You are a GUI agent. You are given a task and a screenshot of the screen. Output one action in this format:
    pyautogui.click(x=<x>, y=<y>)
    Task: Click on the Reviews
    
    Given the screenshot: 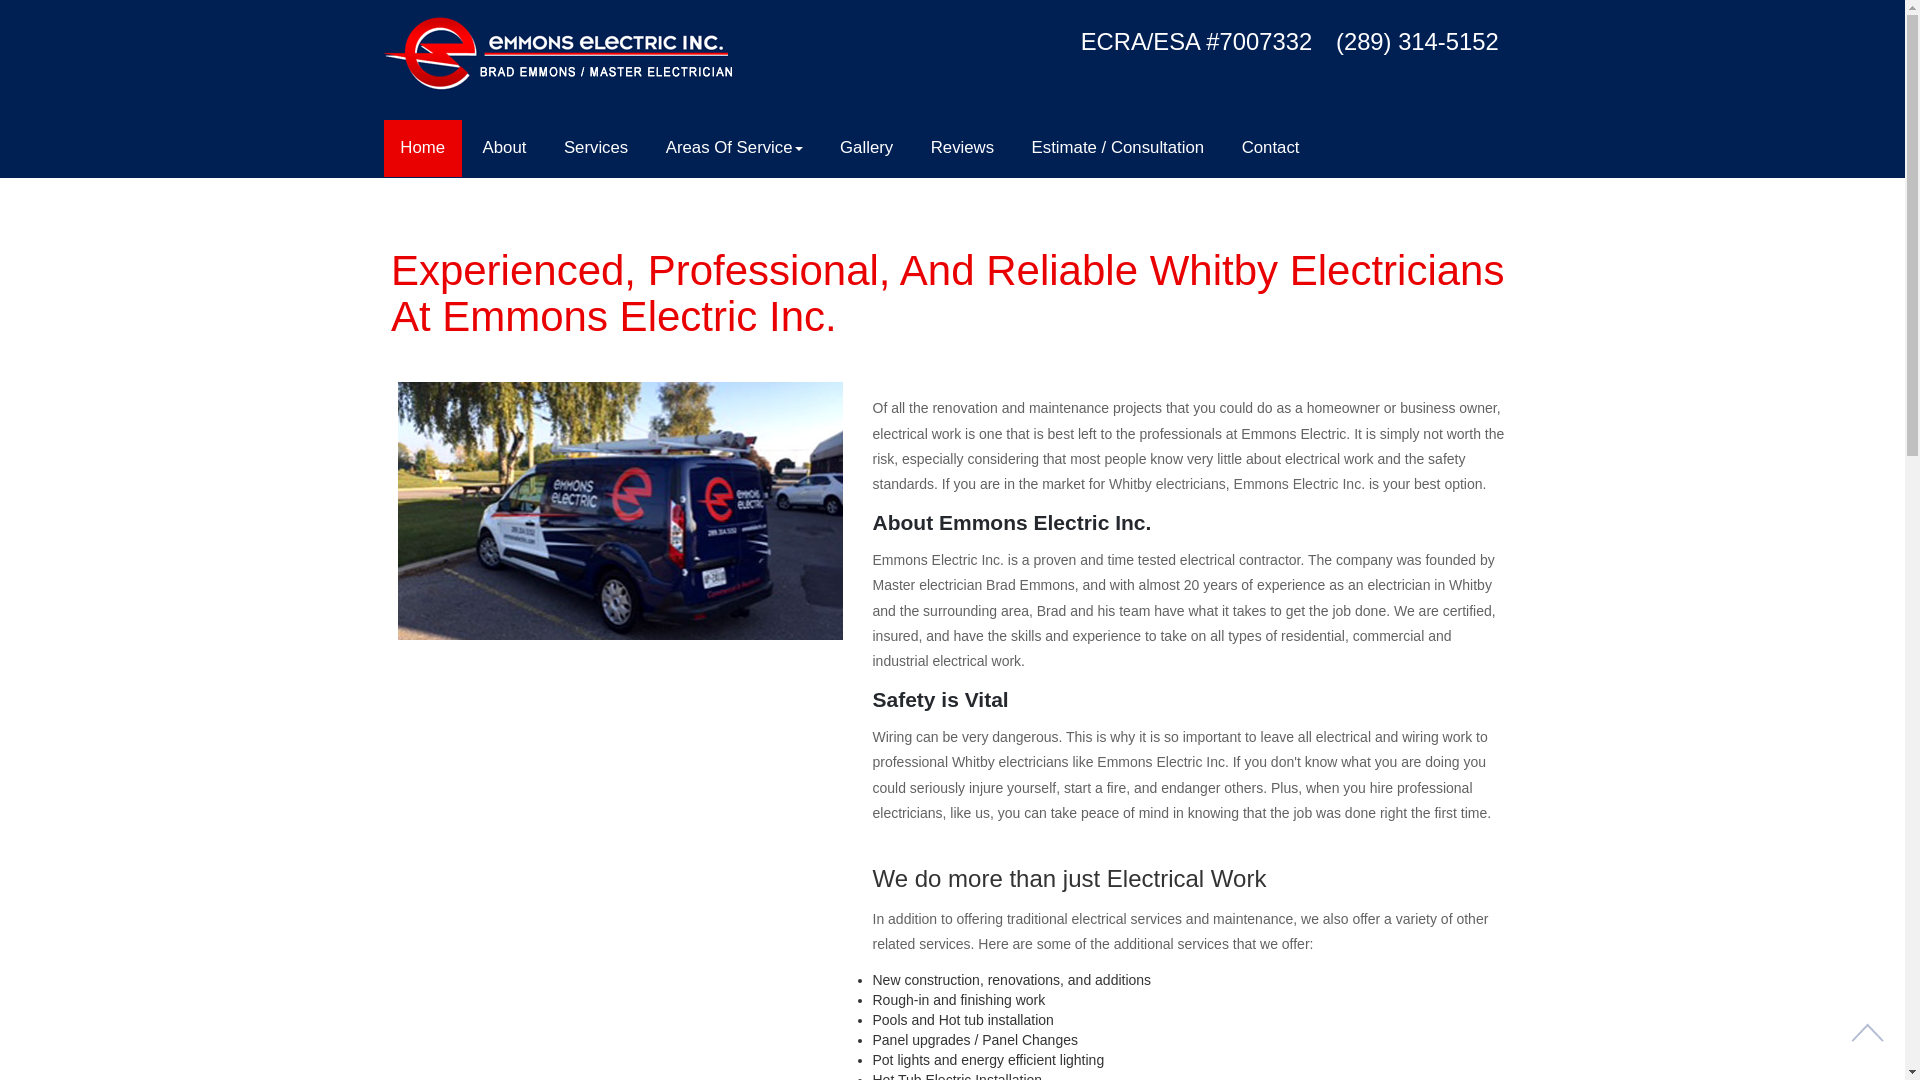 What is the action you would take?
    pyautogui.click(x=962, y=148)
    